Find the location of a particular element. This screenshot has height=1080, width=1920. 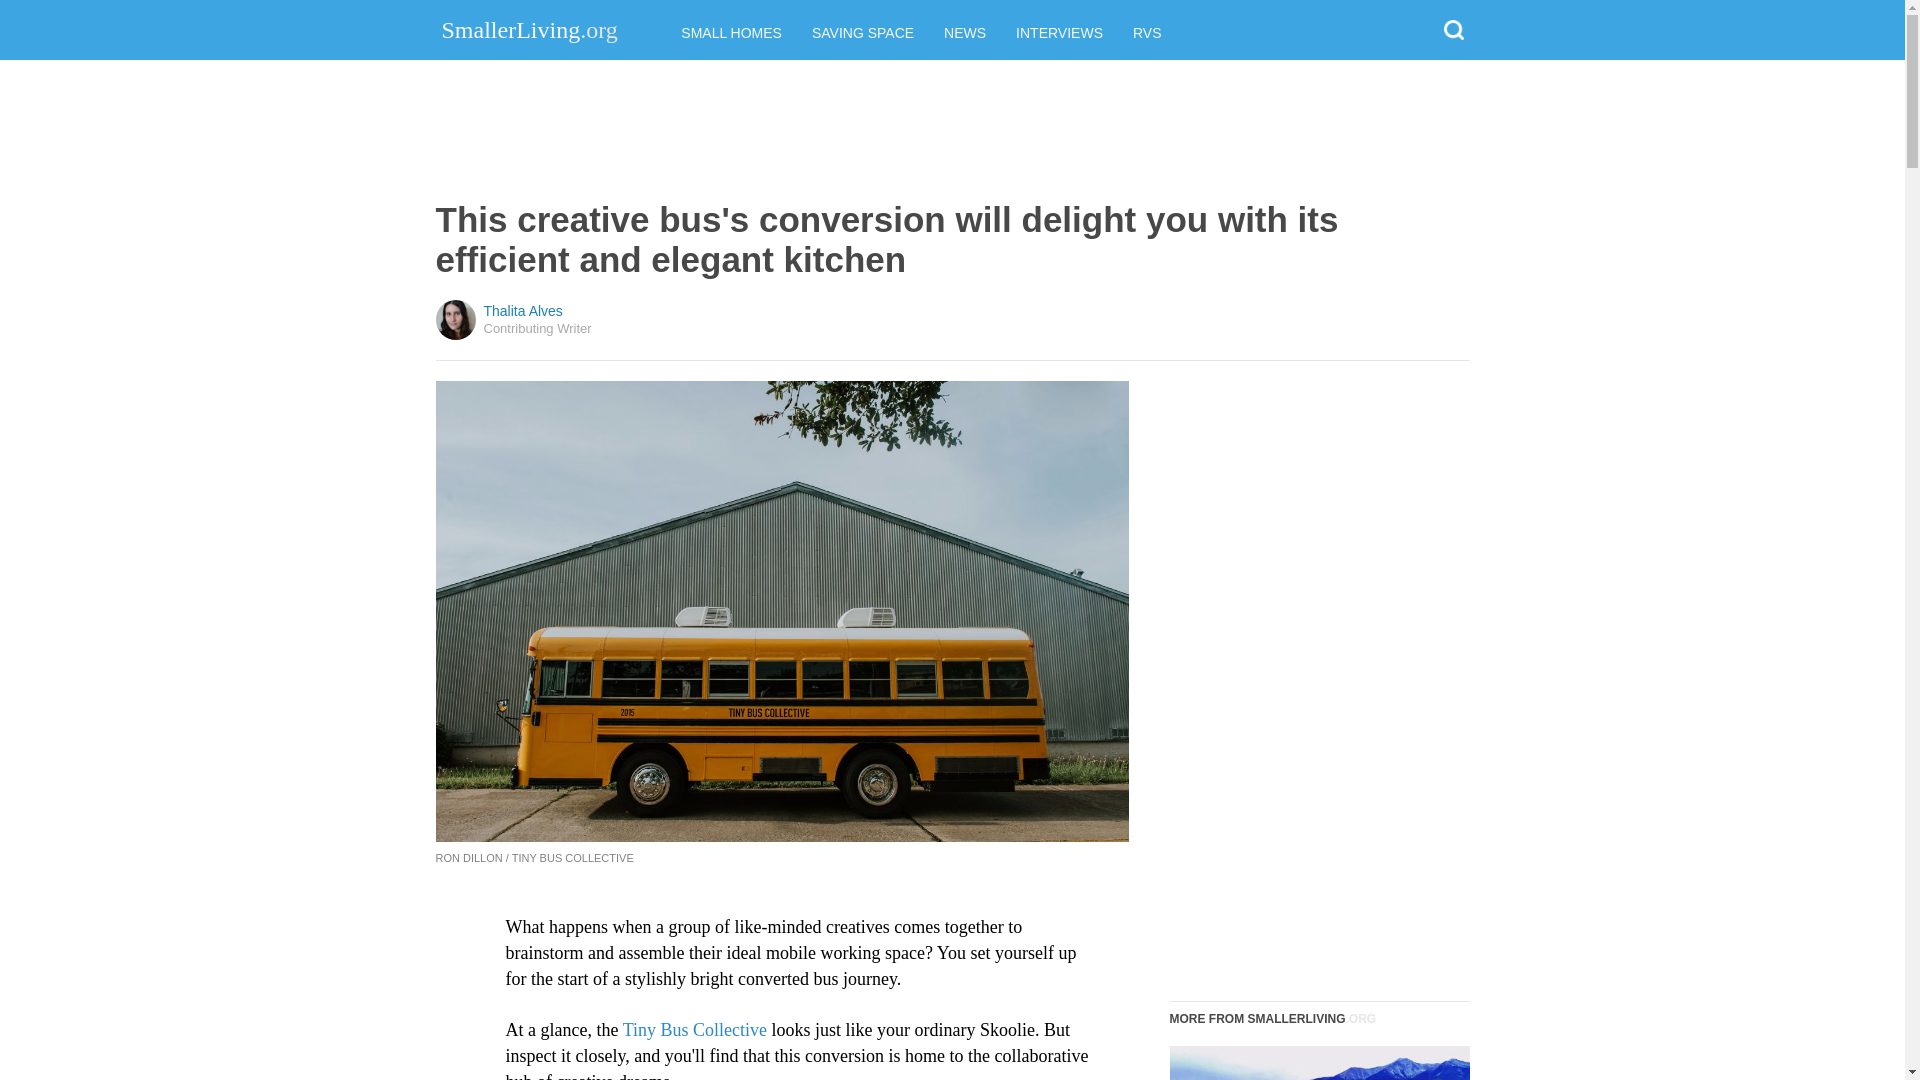

INTERVIEWS is located at coordinates (1058, 31).